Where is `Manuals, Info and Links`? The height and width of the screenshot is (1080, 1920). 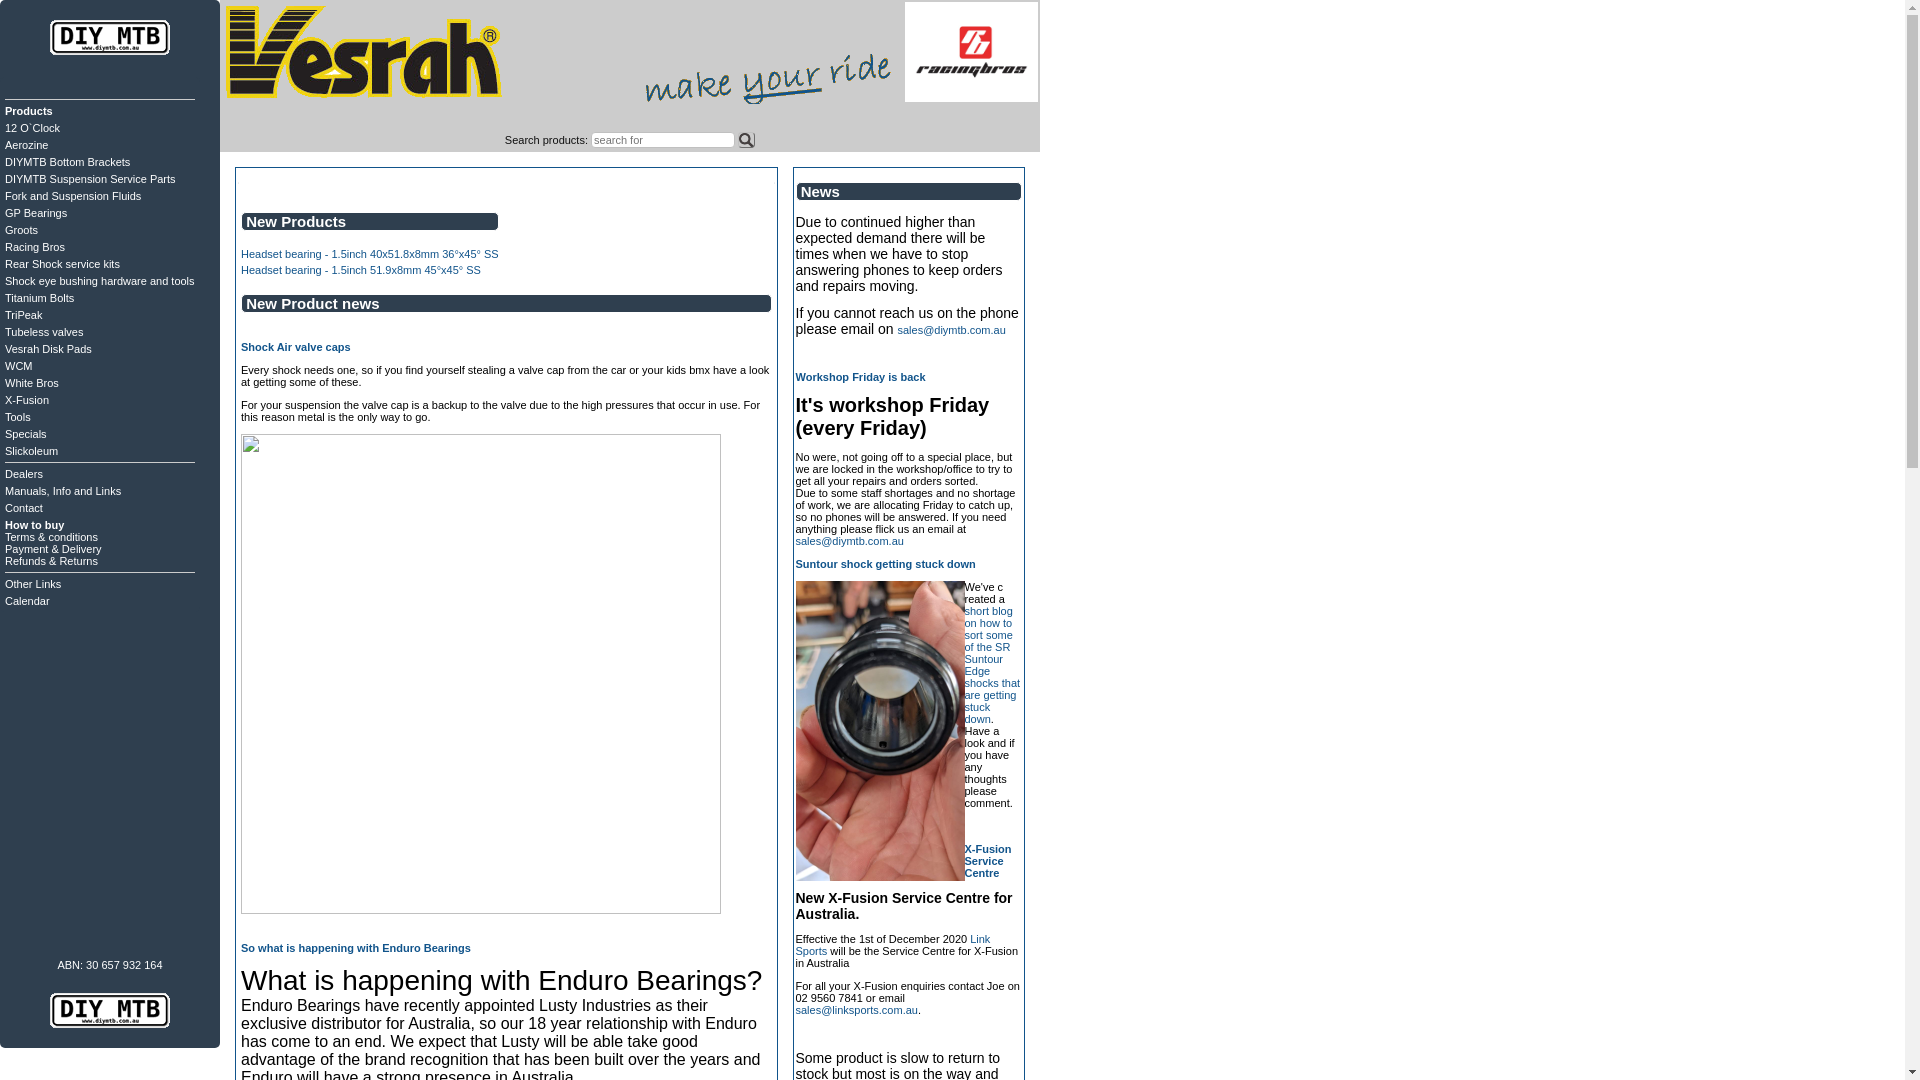 Manuals, Info and Links is located at coordinates (63, 491).